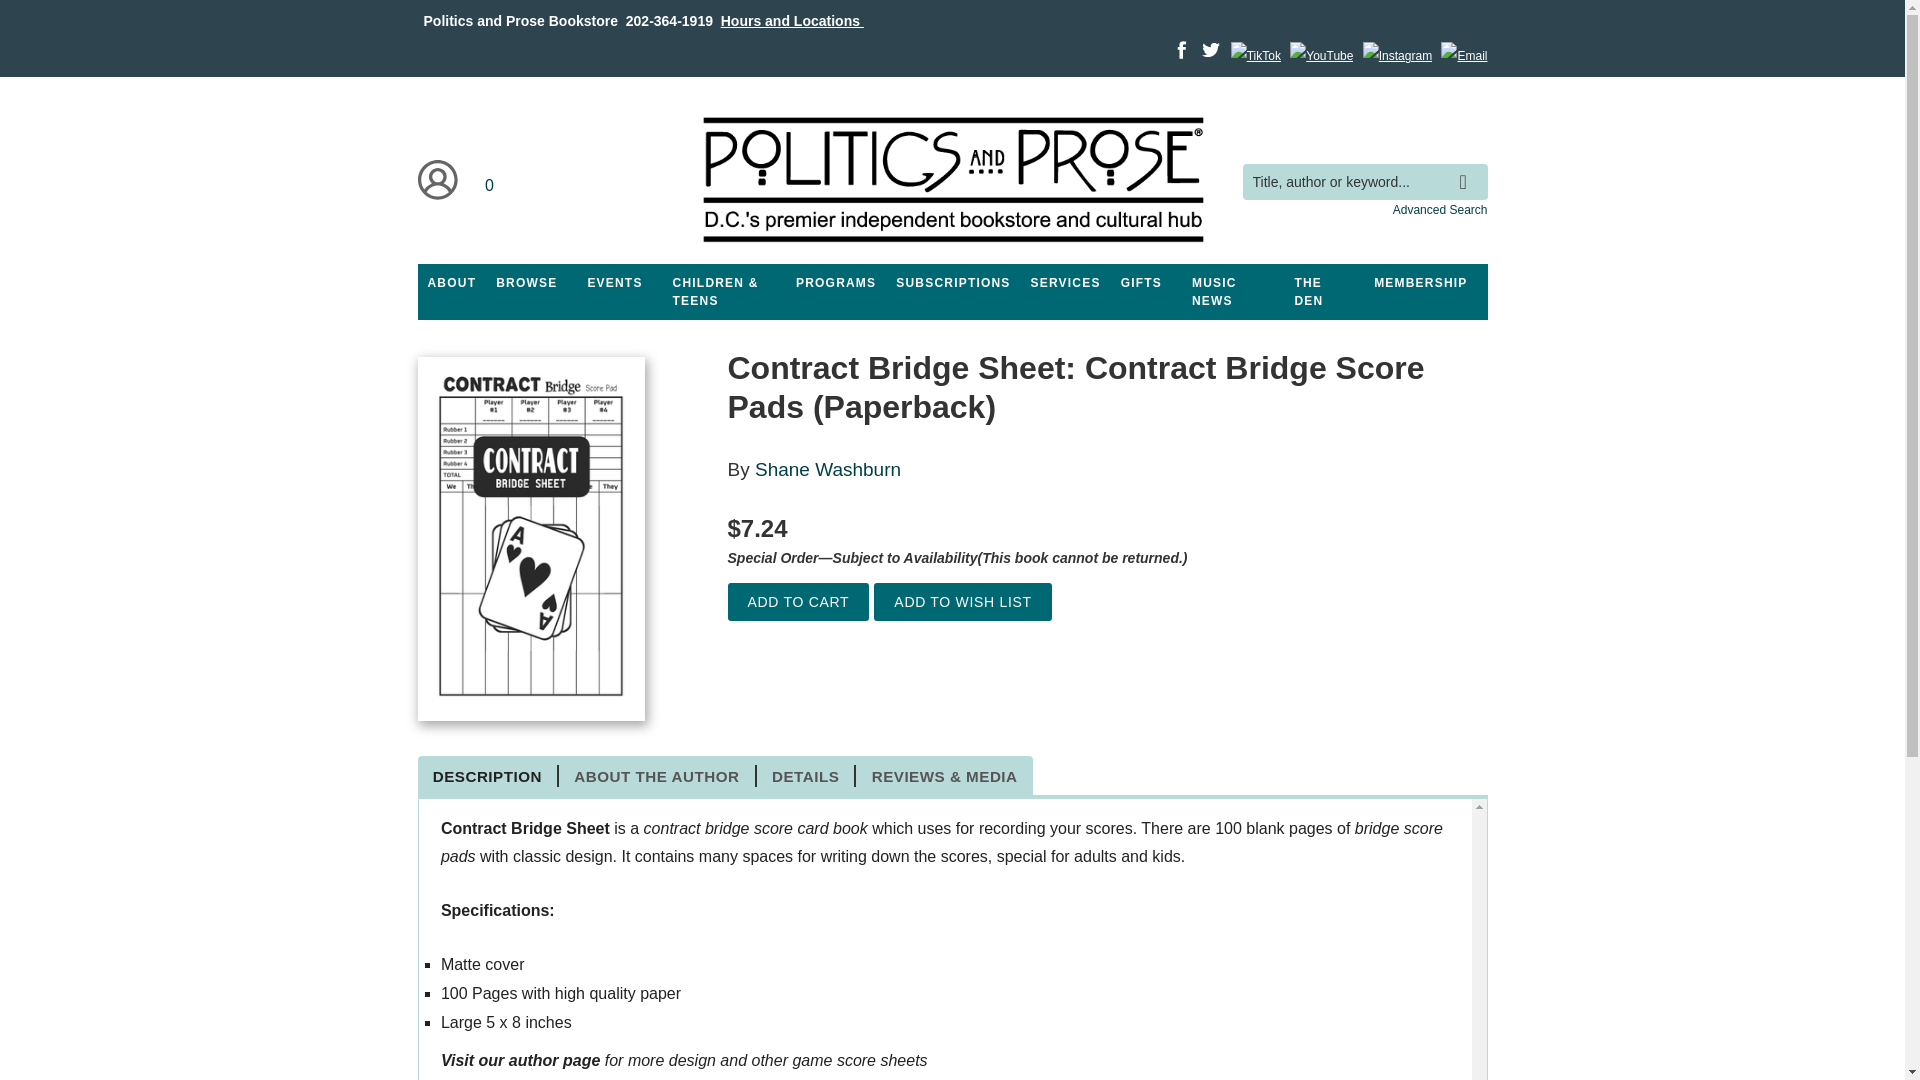  Describe the element at coordinates (798, 602) in the screenshot. I see `Add to Cart` at that location.